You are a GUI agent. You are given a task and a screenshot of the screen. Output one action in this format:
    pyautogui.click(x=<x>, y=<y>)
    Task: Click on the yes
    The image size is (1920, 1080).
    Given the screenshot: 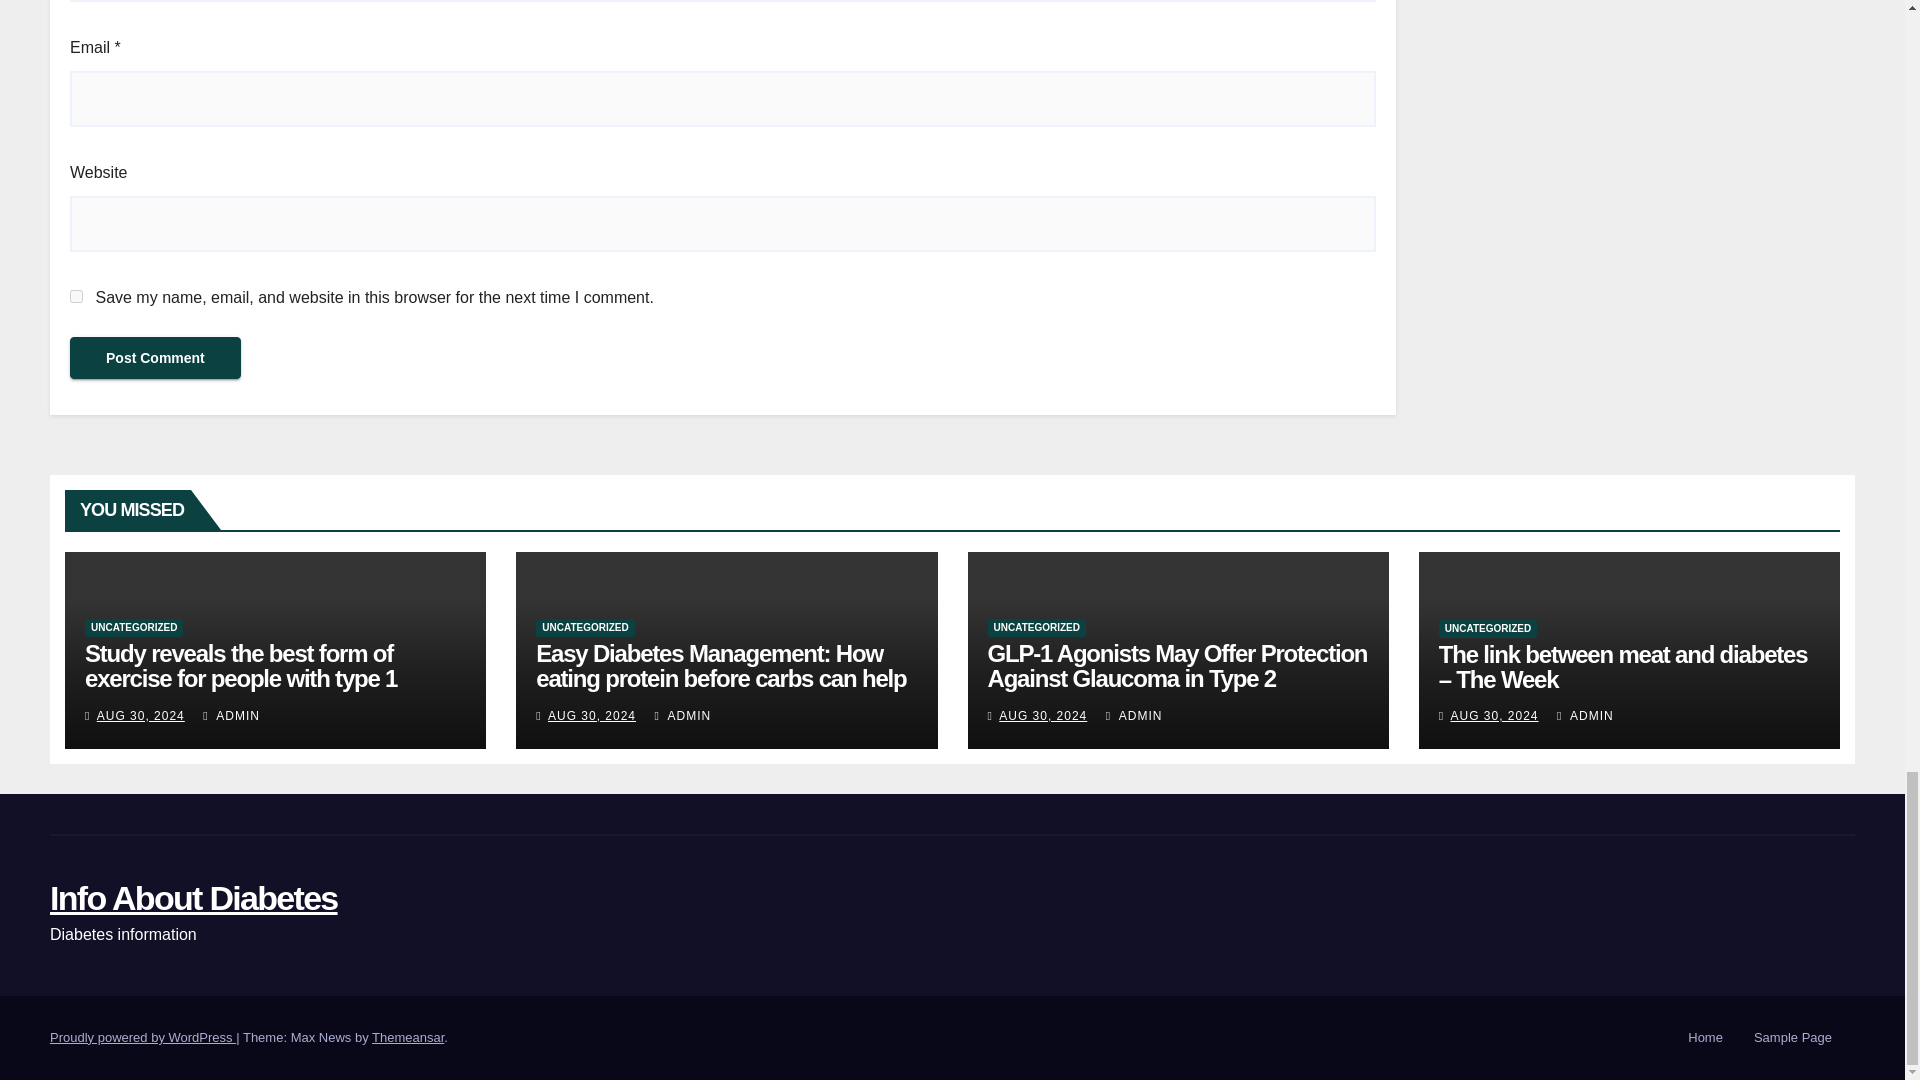 What is the action you would take?
    pyautogui.click(x=76, y=296)
    